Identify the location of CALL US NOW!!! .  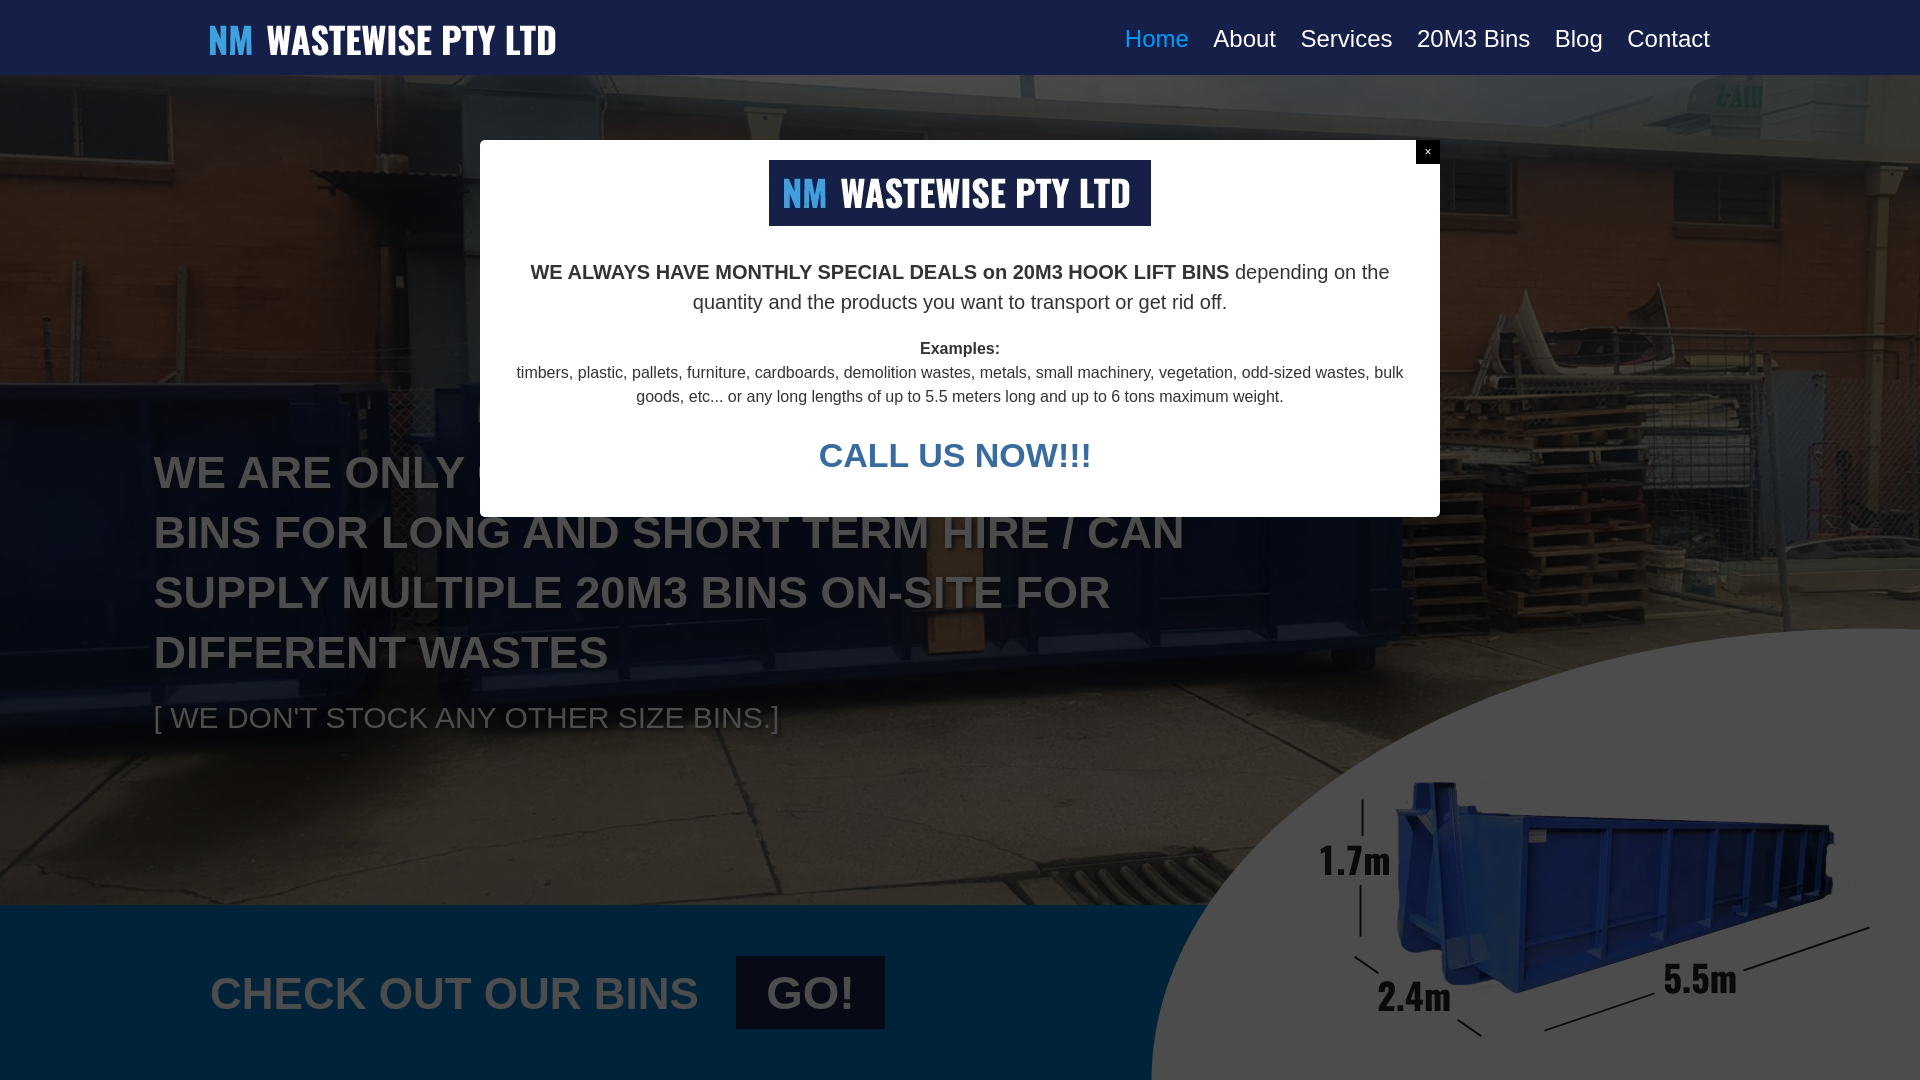
(960, 455).